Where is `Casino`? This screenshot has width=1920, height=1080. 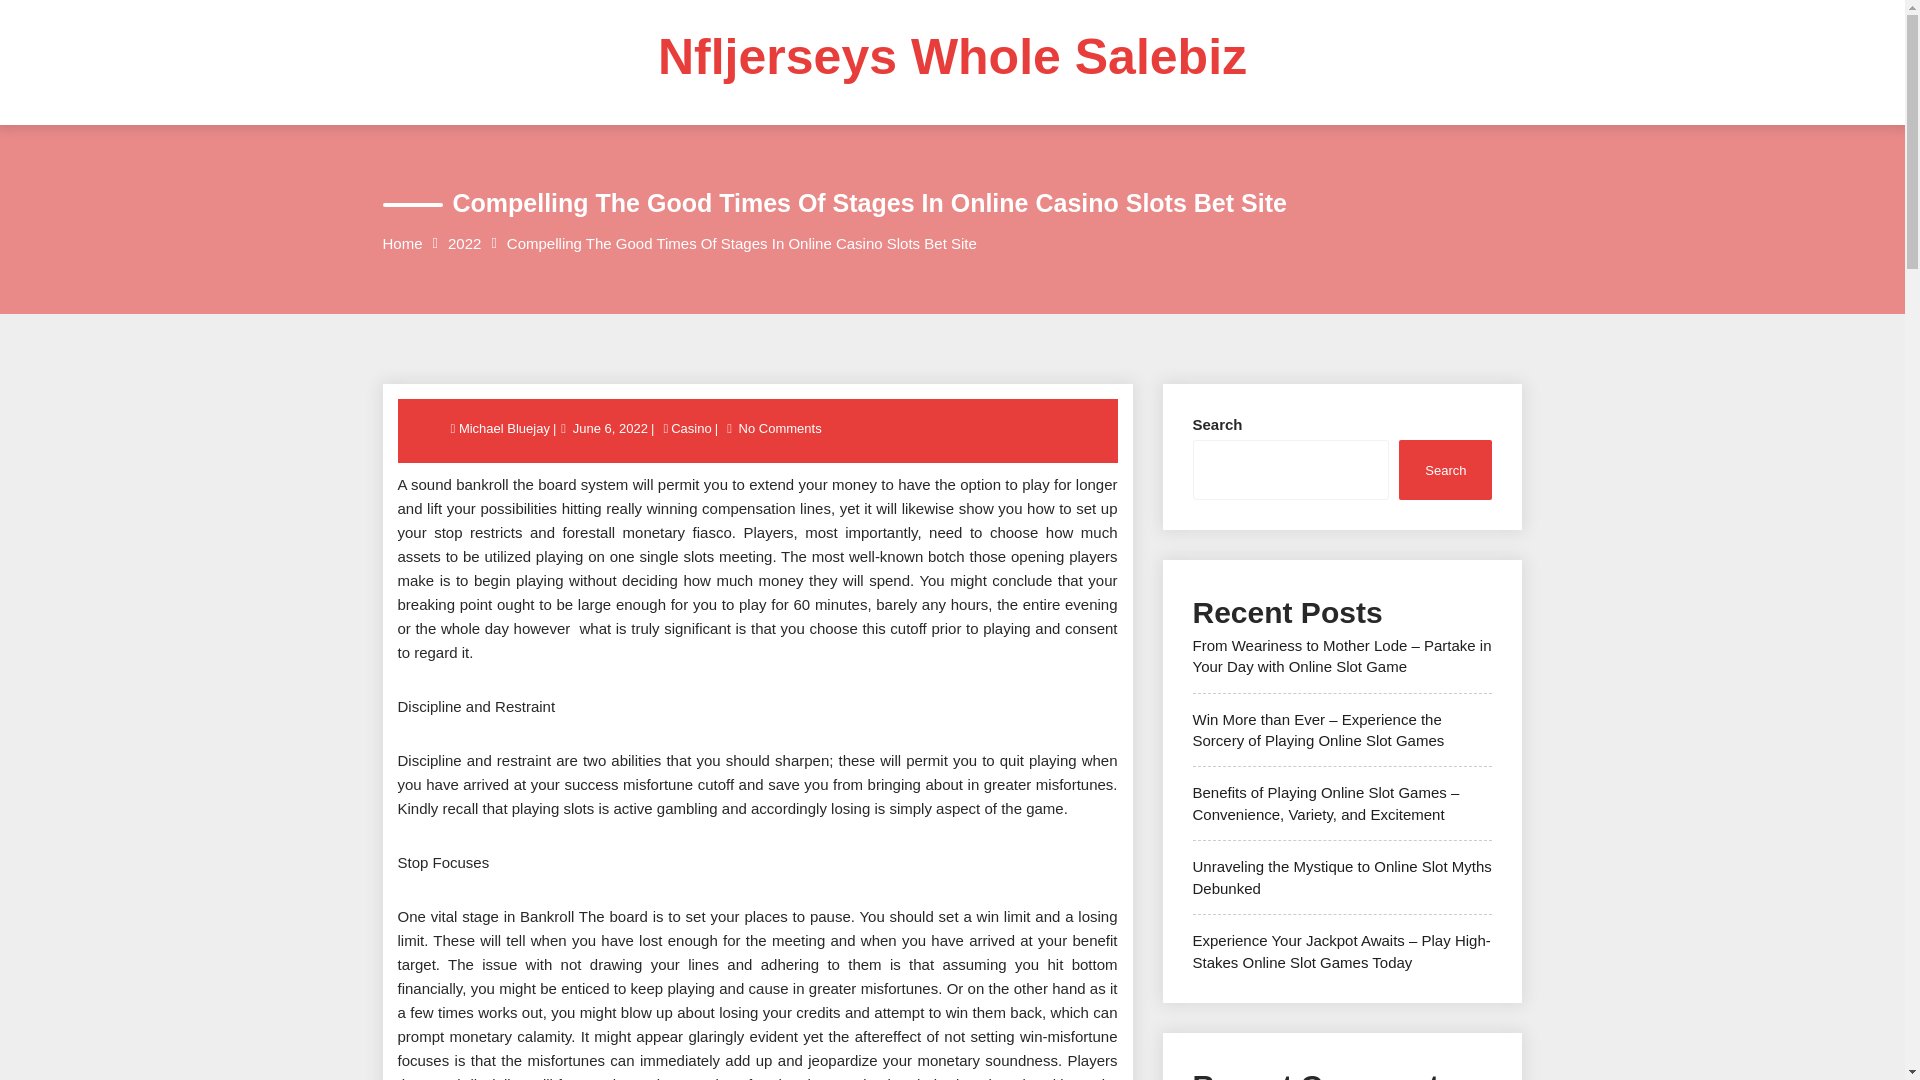 Casino is located at coordinates (691, 428).